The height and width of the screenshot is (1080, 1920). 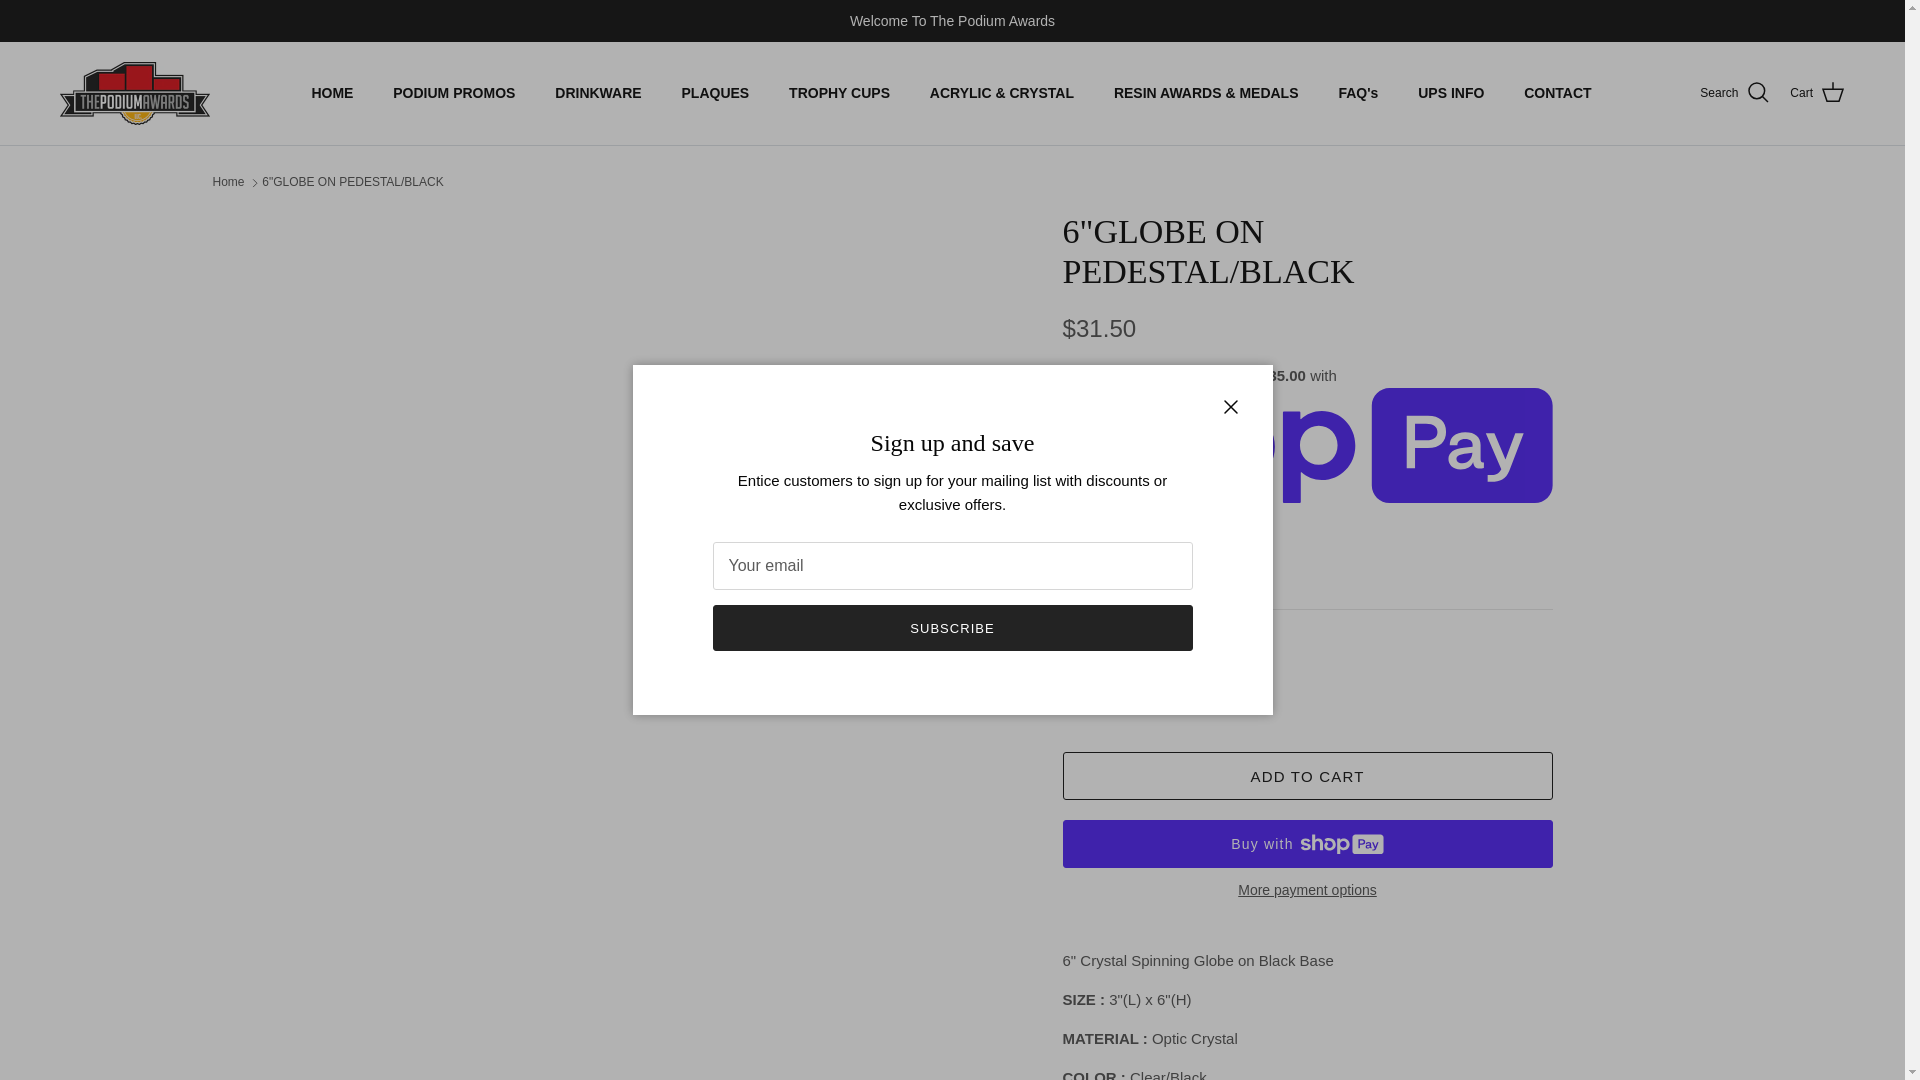 What do you see at coordinates (598, 93) in the screenshot?
I see `DRINKWARE` at bounding box center [598, 93].